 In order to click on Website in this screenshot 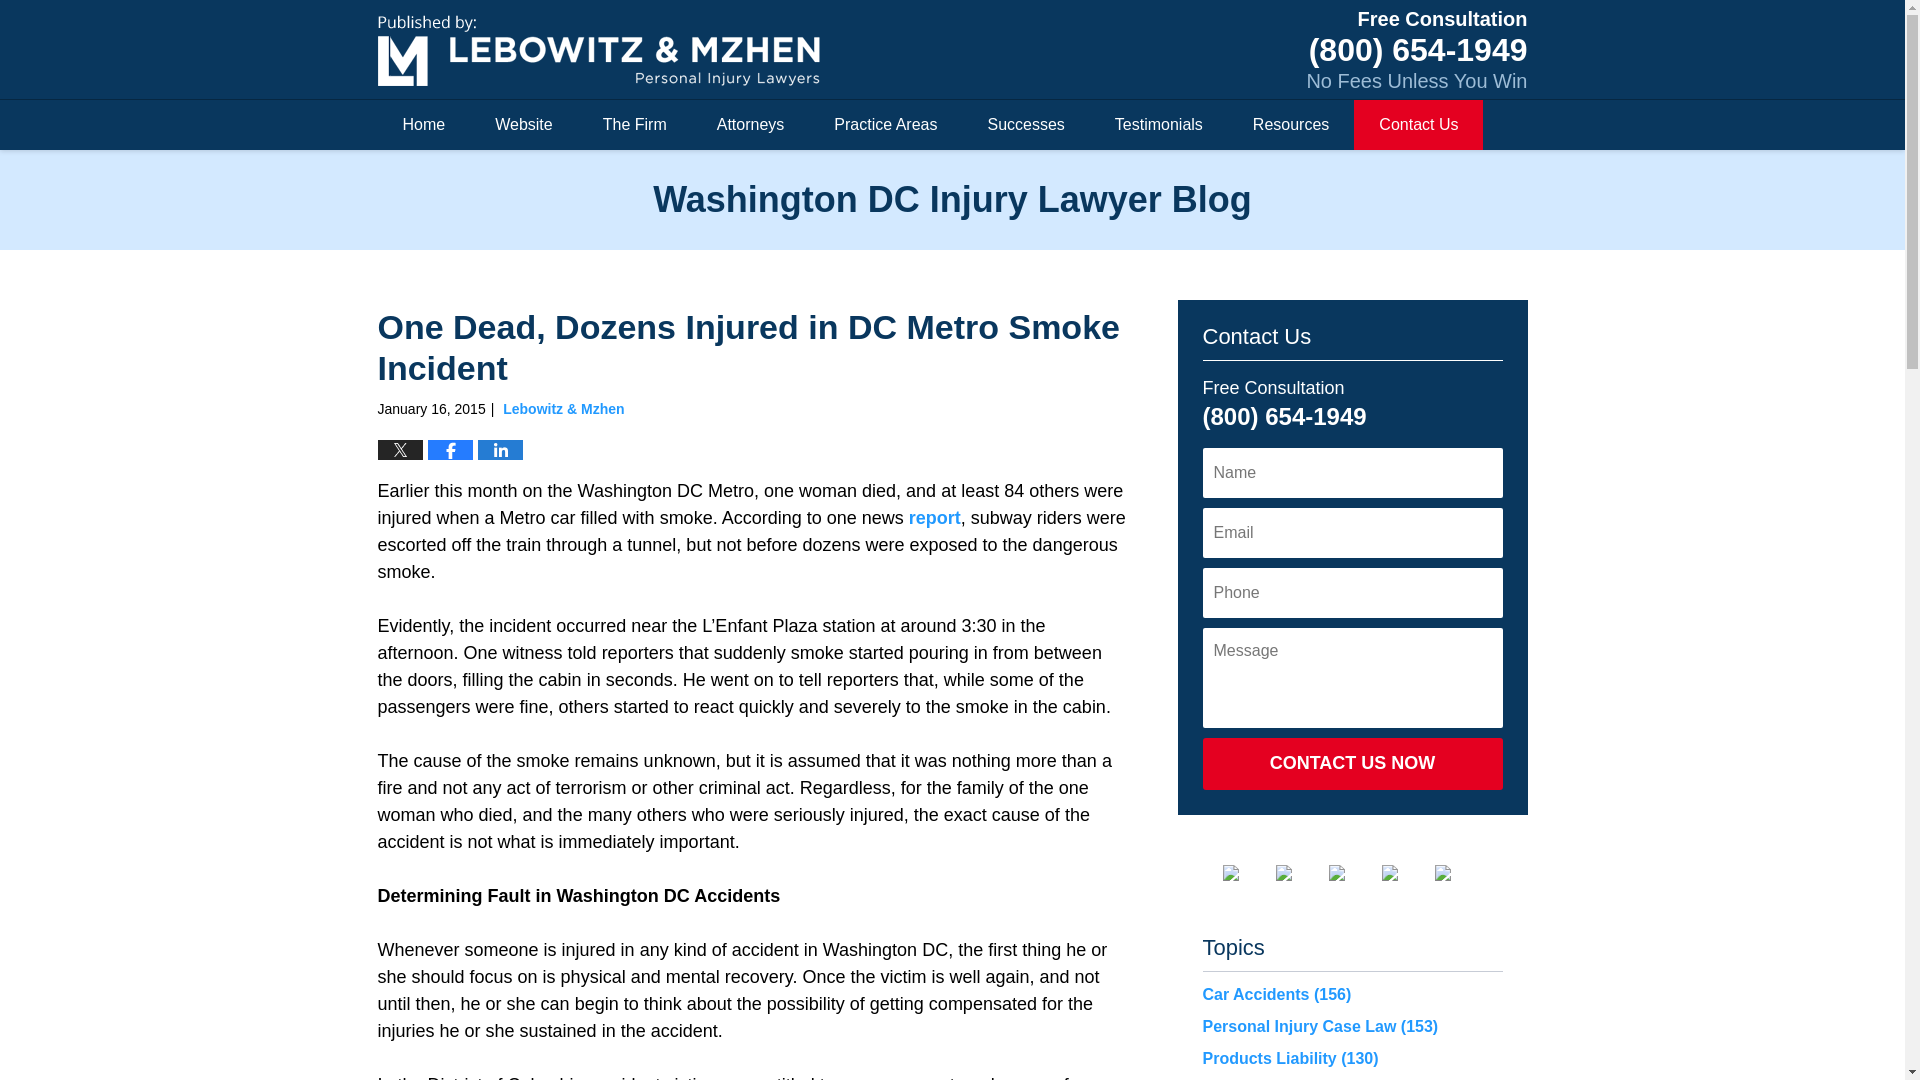, I will do `click(524, 125)`.